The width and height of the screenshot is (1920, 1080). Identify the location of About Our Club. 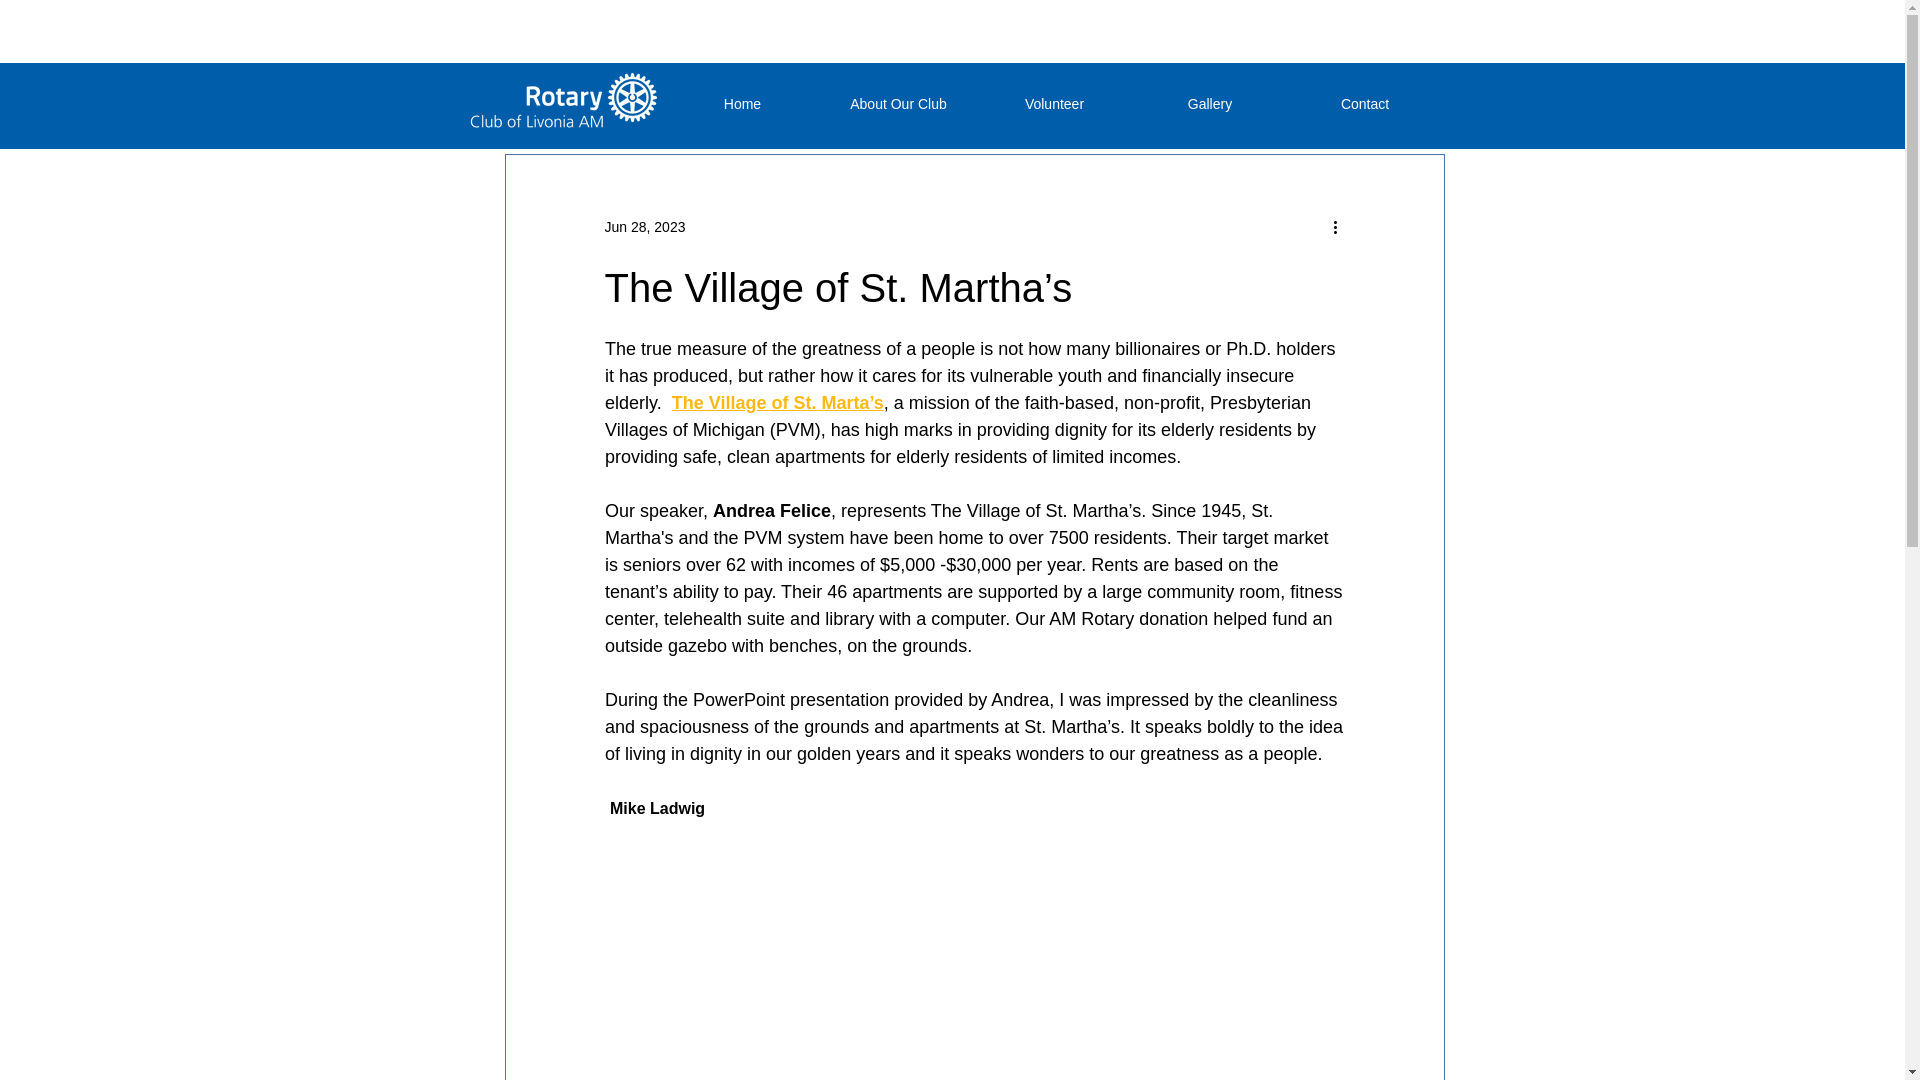
(897, 104).